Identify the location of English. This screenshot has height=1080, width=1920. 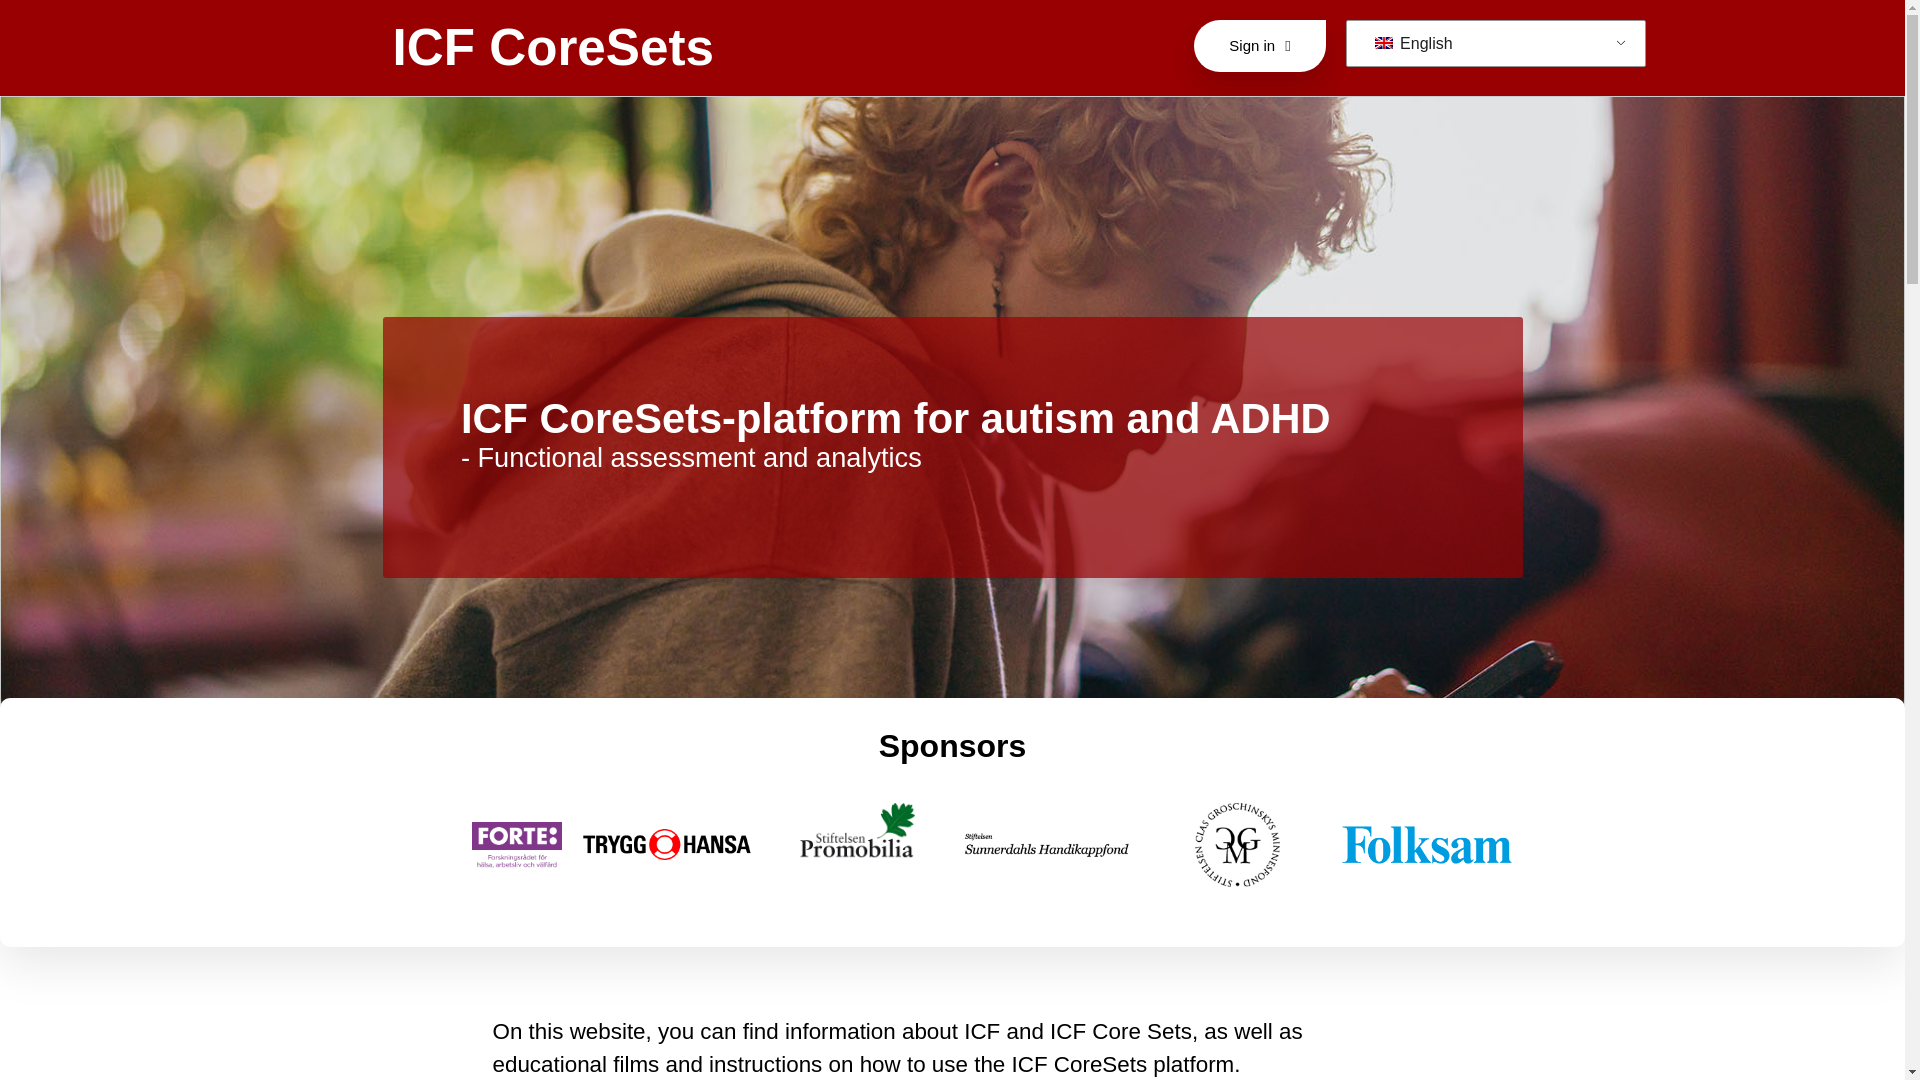
(1492, 43).